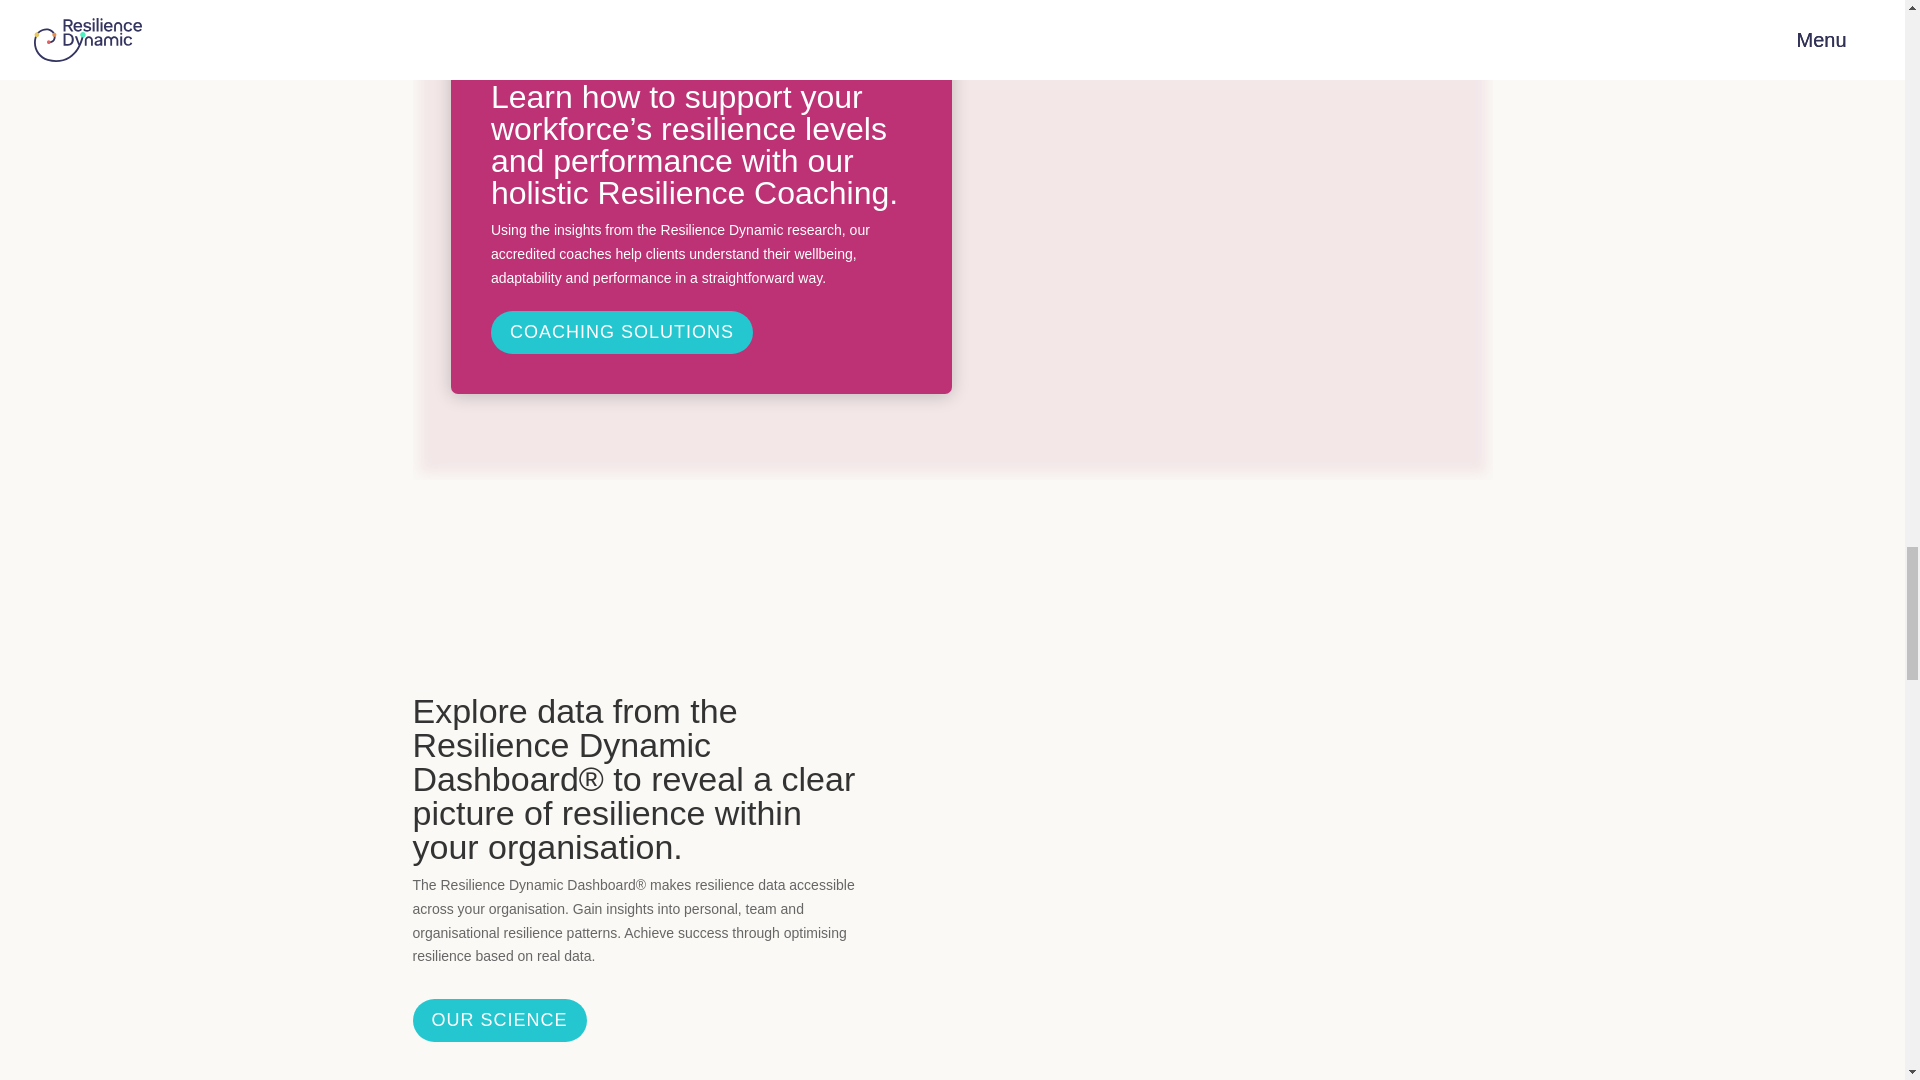  I want to click on Laptop-Visuals-HOME, so click(1060, 18).